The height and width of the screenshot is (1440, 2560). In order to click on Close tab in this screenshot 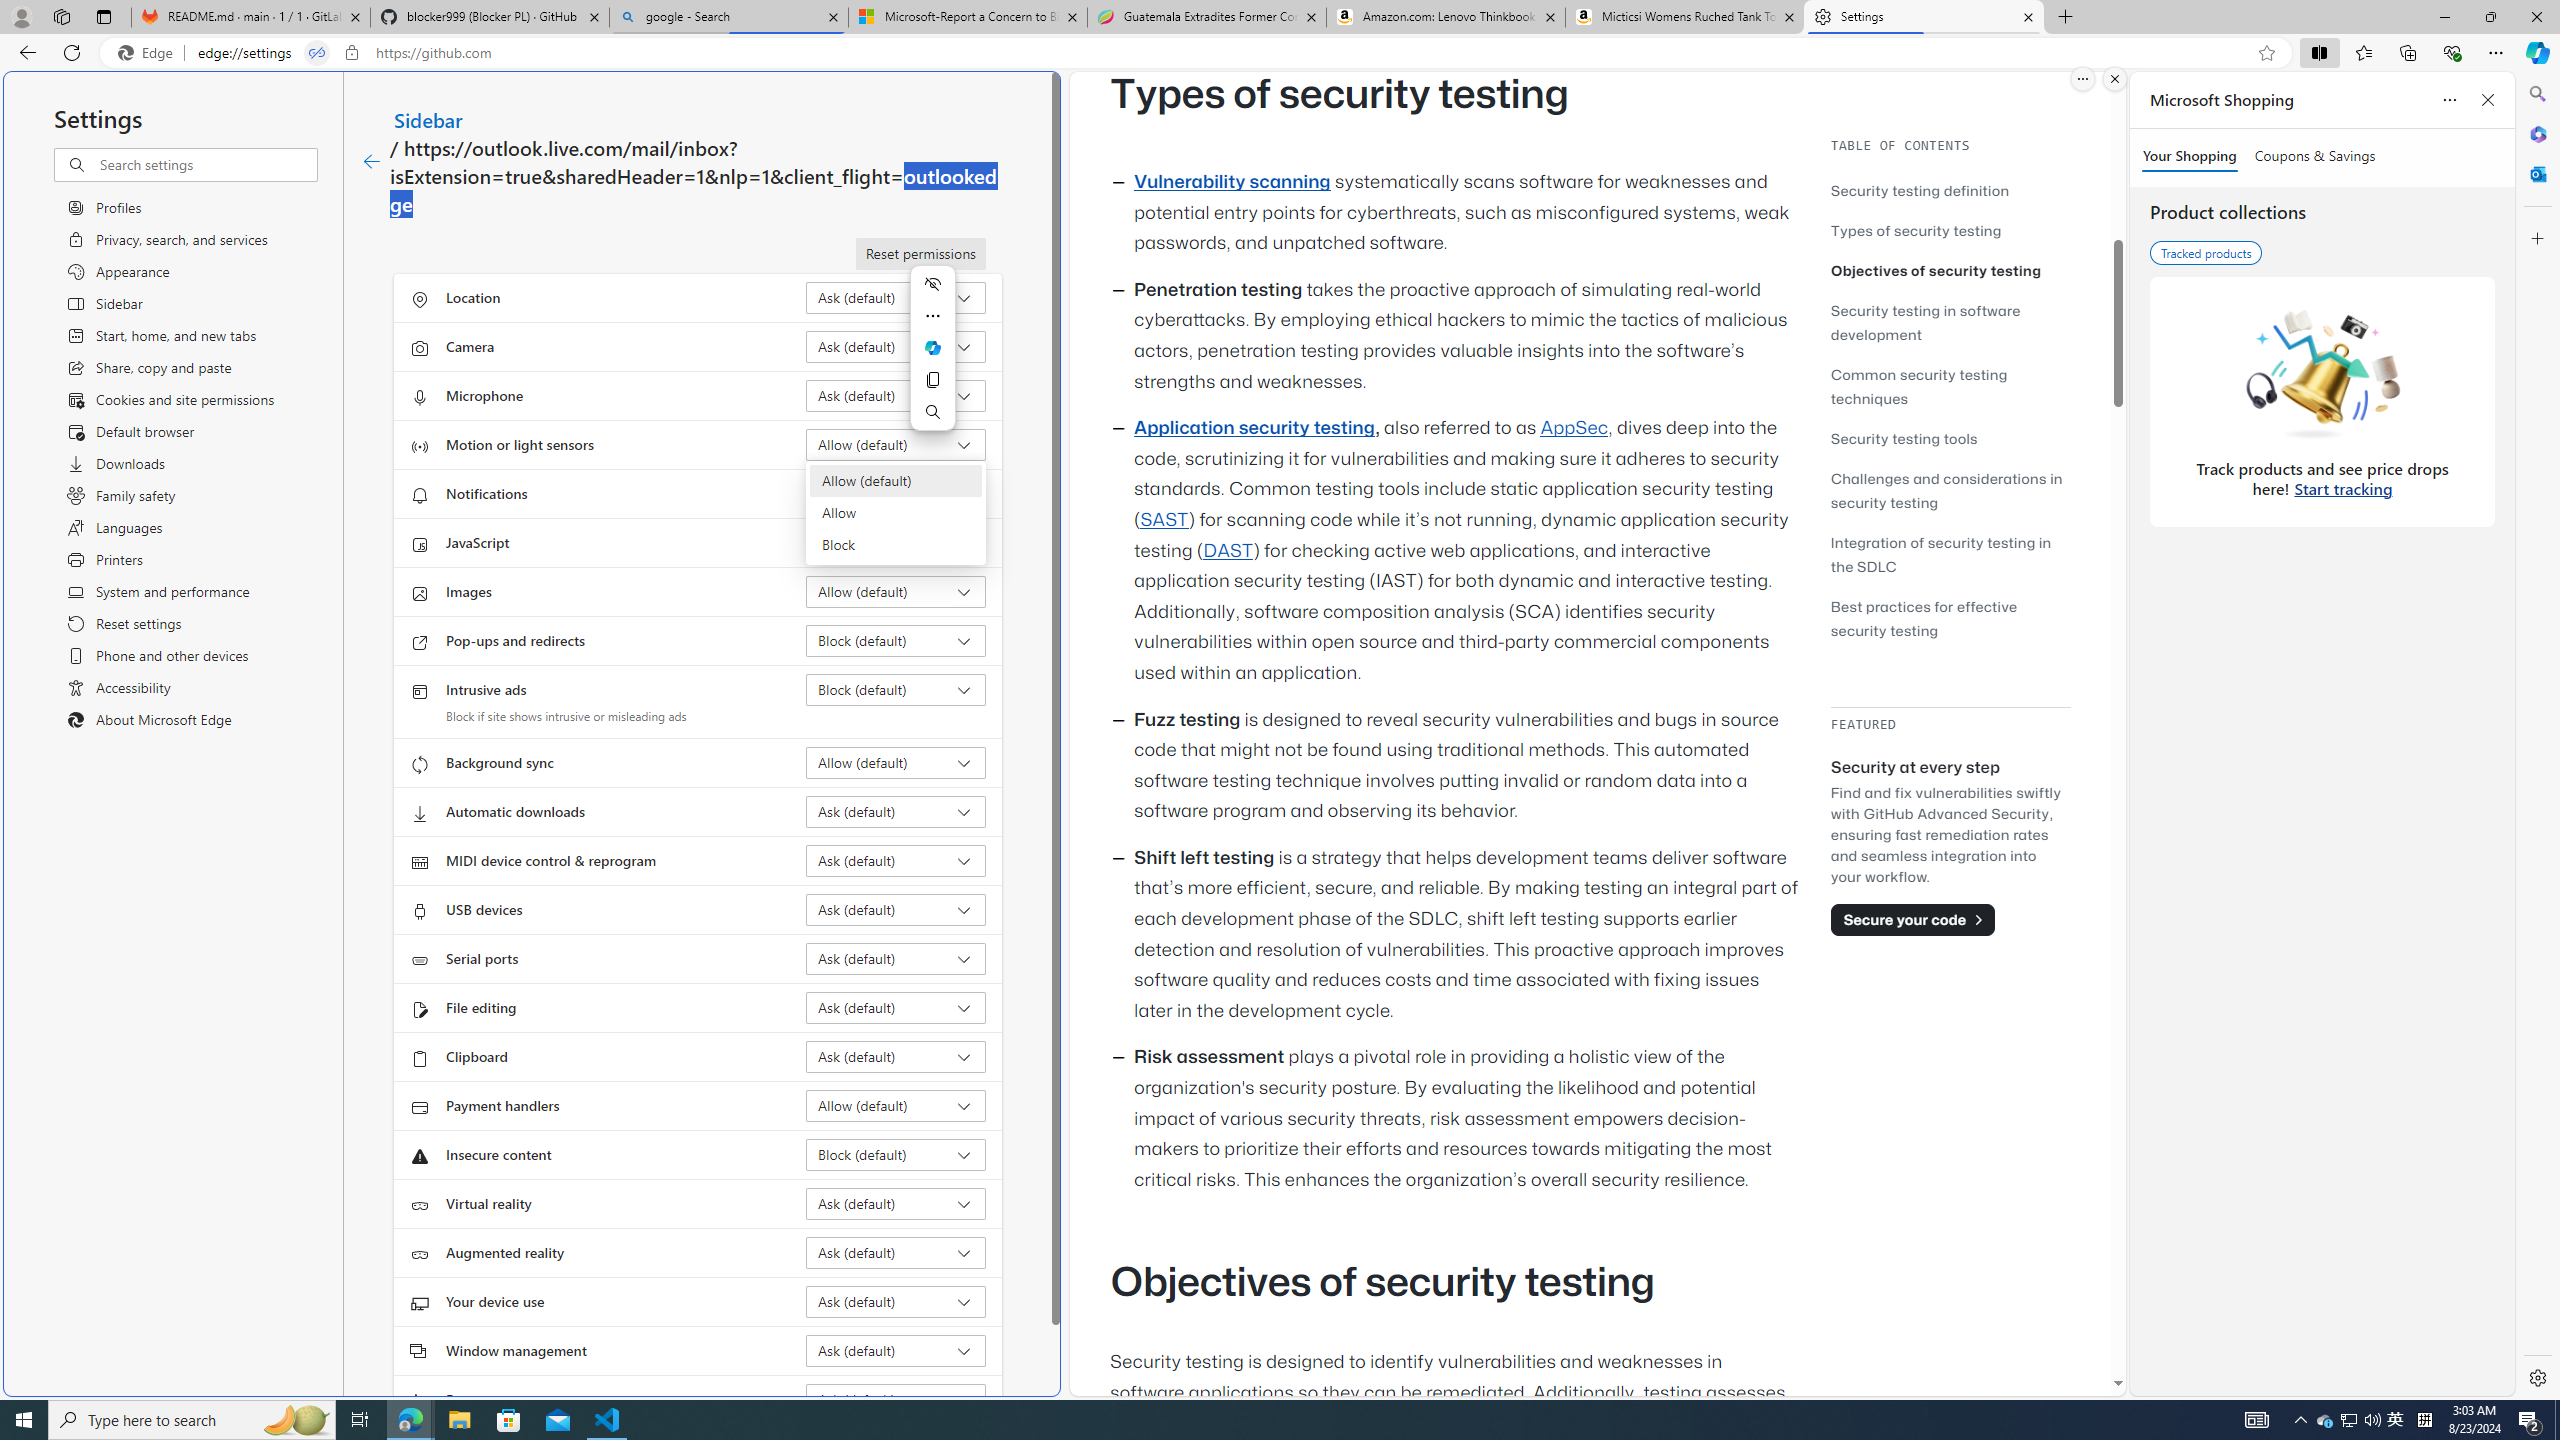, I will do `click(2028, 16)`.